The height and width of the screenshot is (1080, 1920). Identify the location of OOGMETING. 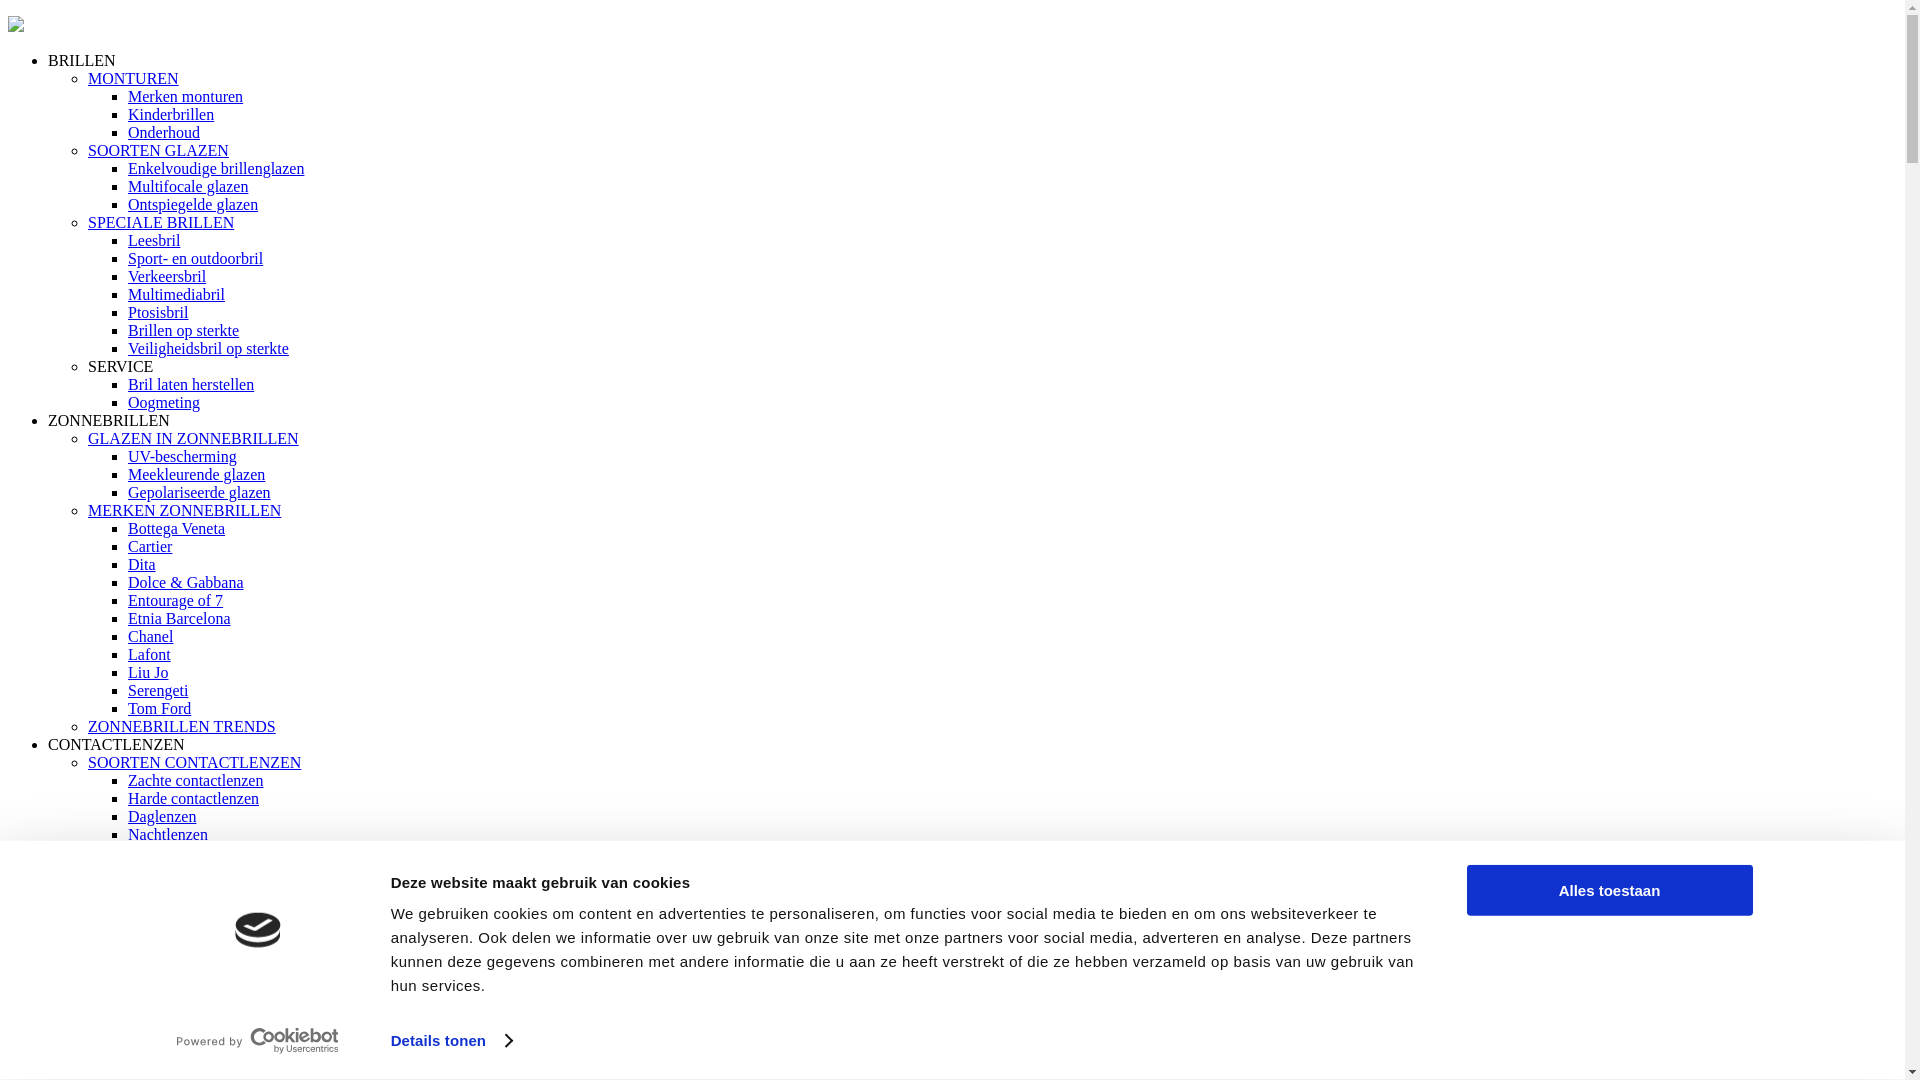
(96, 1032).